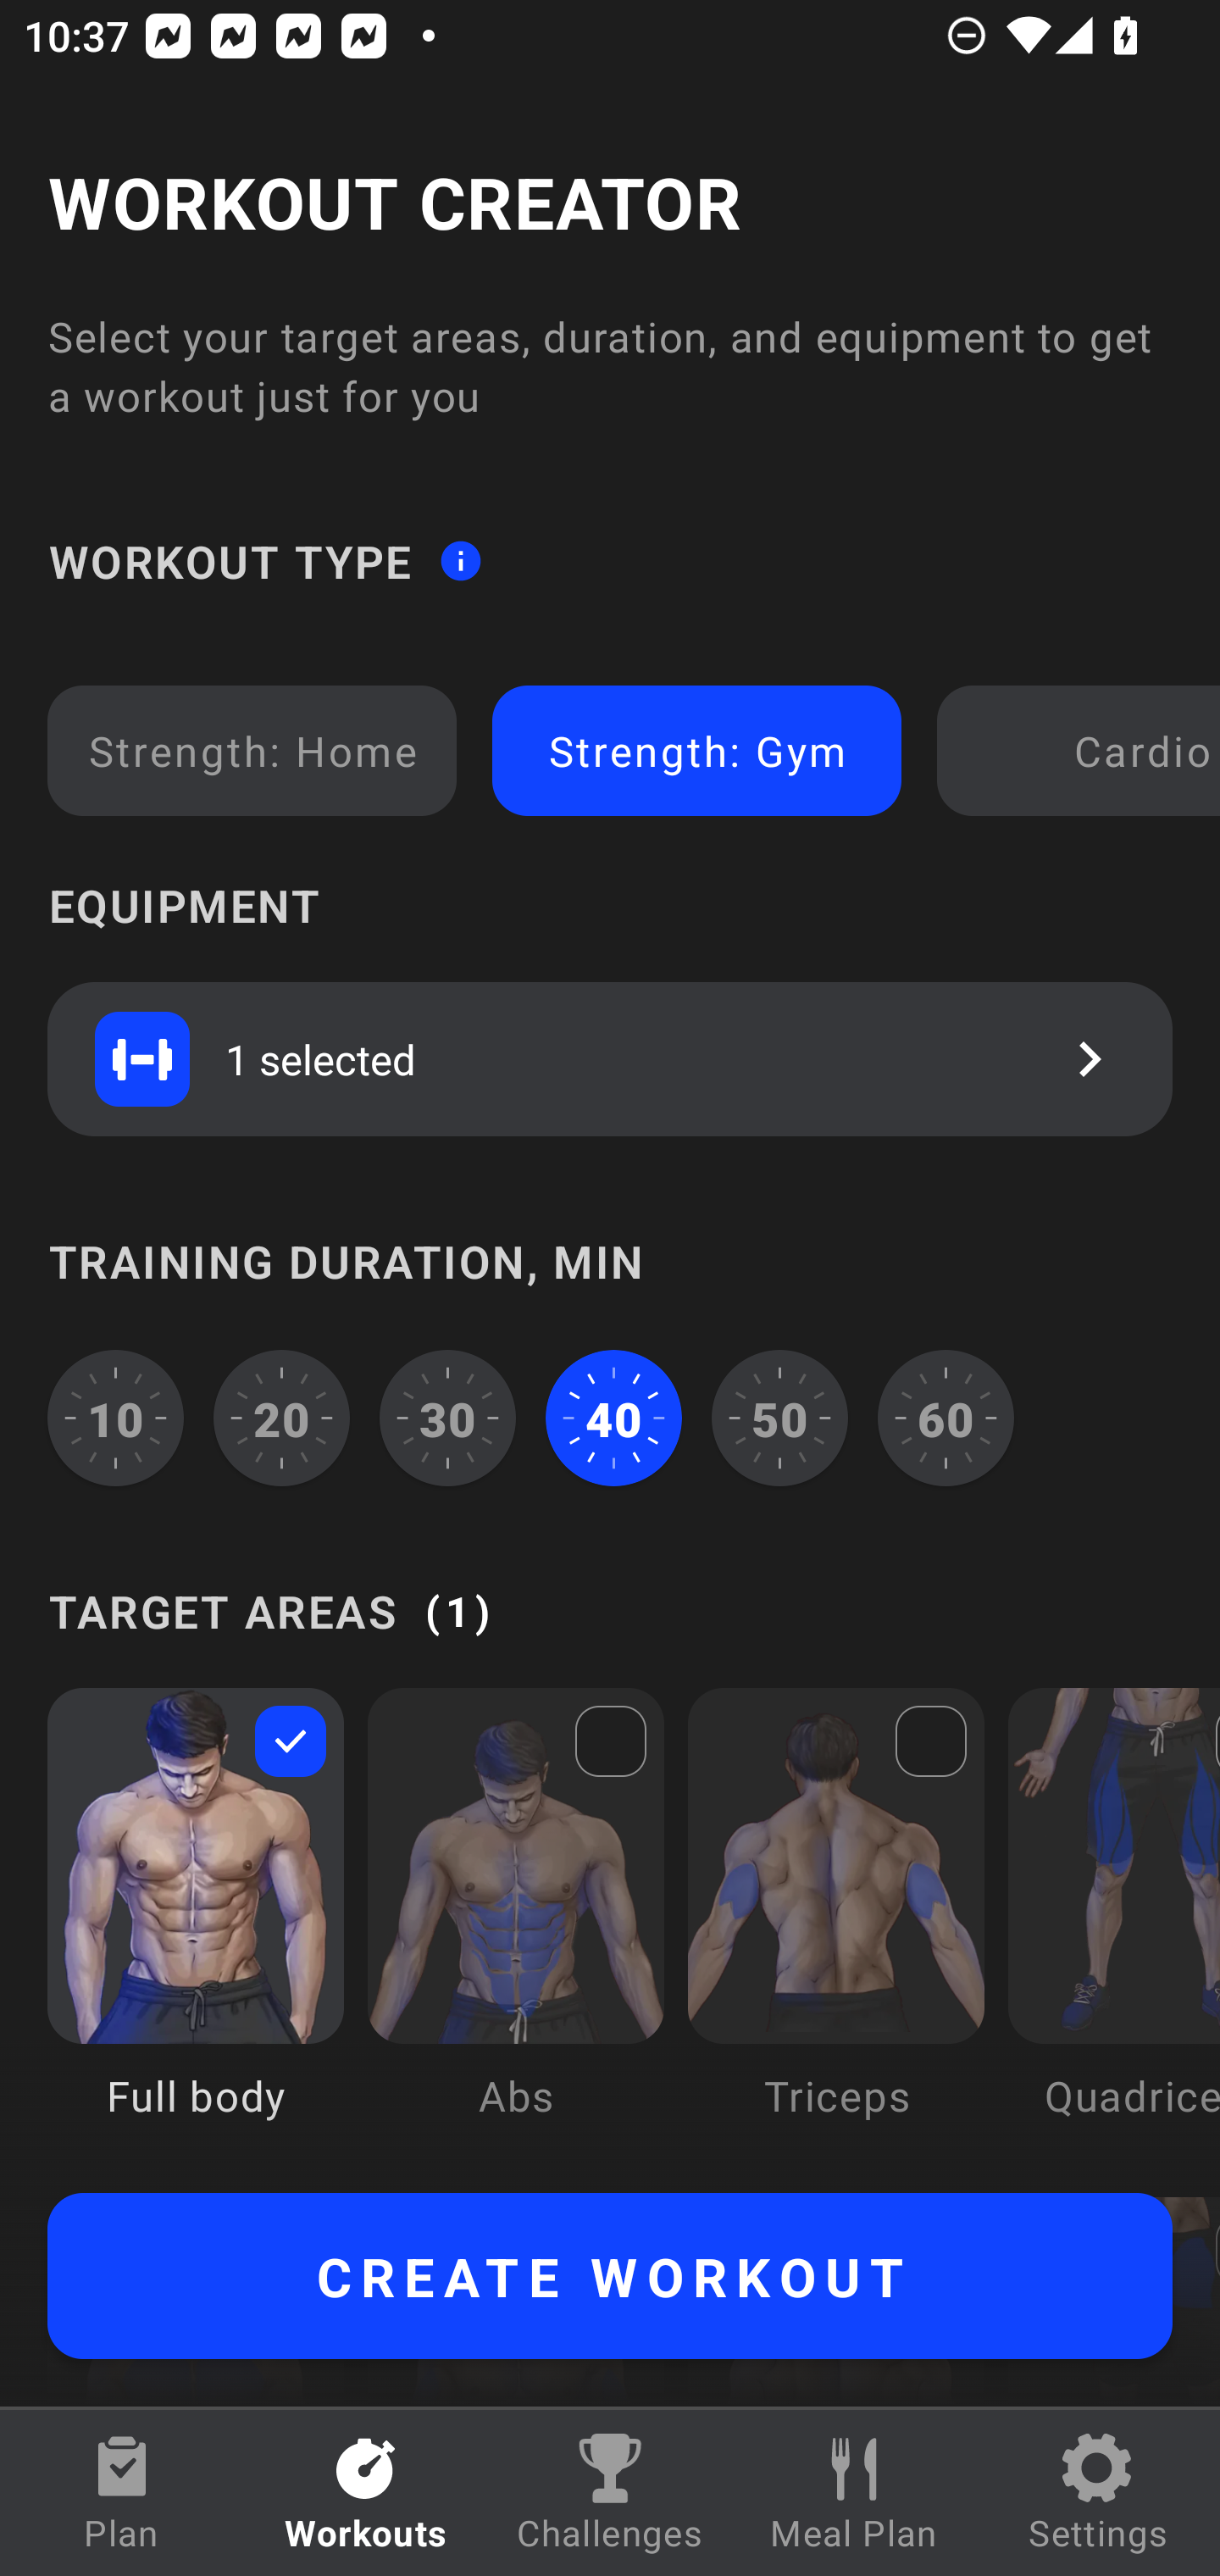 The width and height of the screenshot is (1220, 2576). Describe the element at coordinates (282, 1418) in the screenshot. I see `20` at that location.